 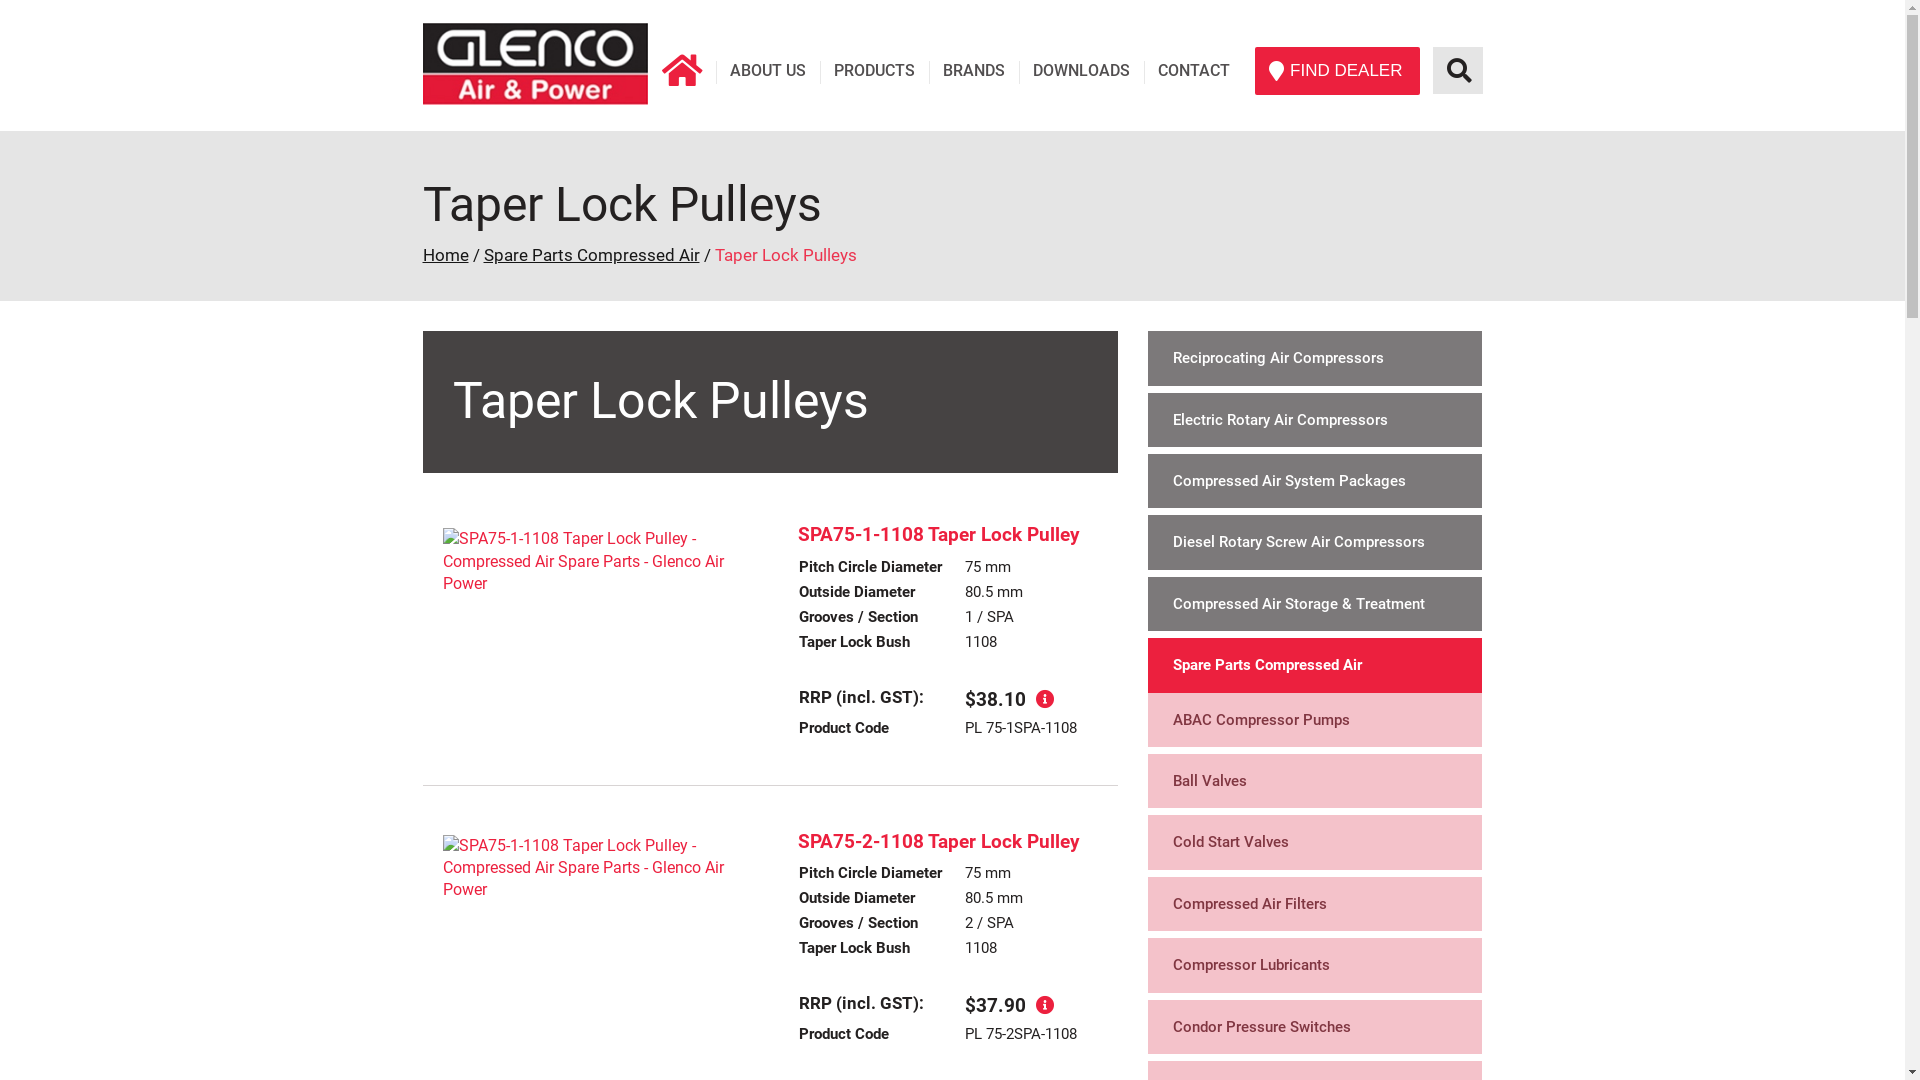 I want to click on Spare Parts Compressed Air, so click(x=592, y=255).